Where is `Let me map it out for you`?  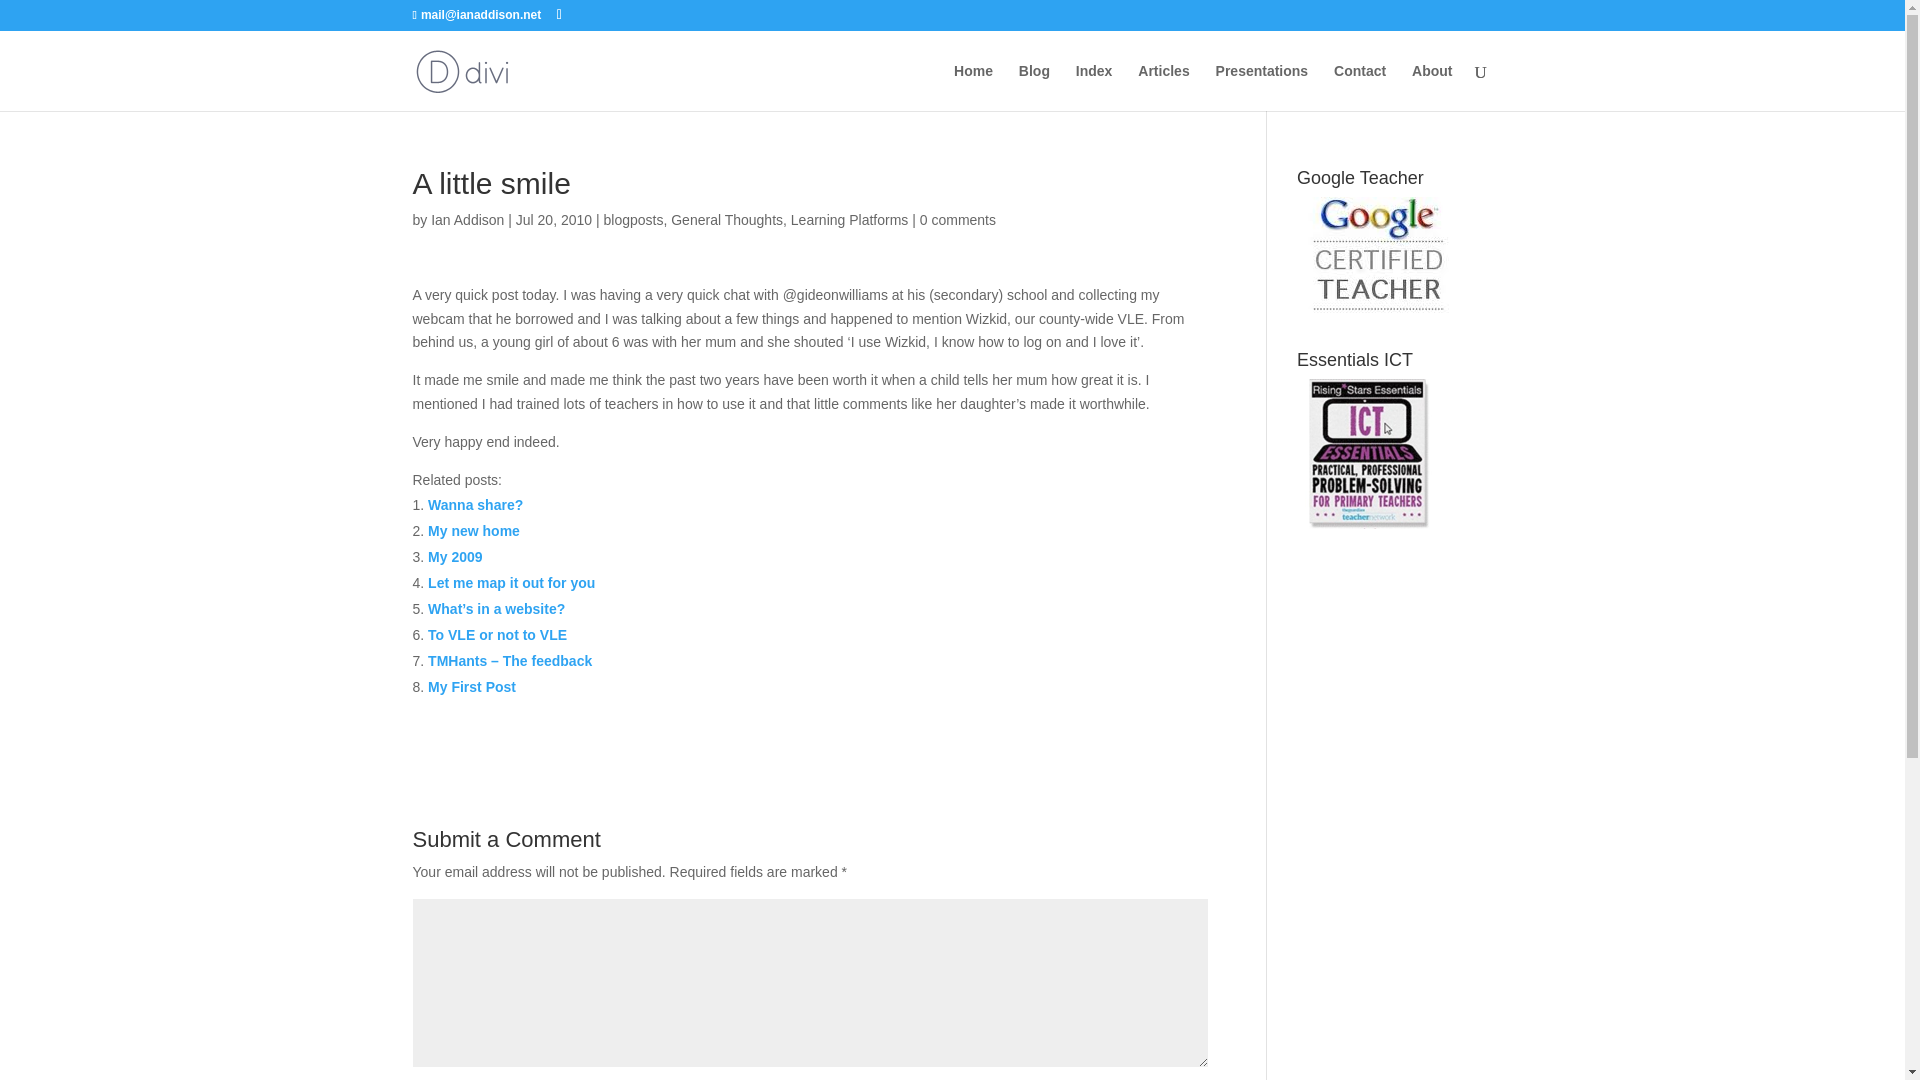
Let me map it out for you is located at coordinates (512, 582).